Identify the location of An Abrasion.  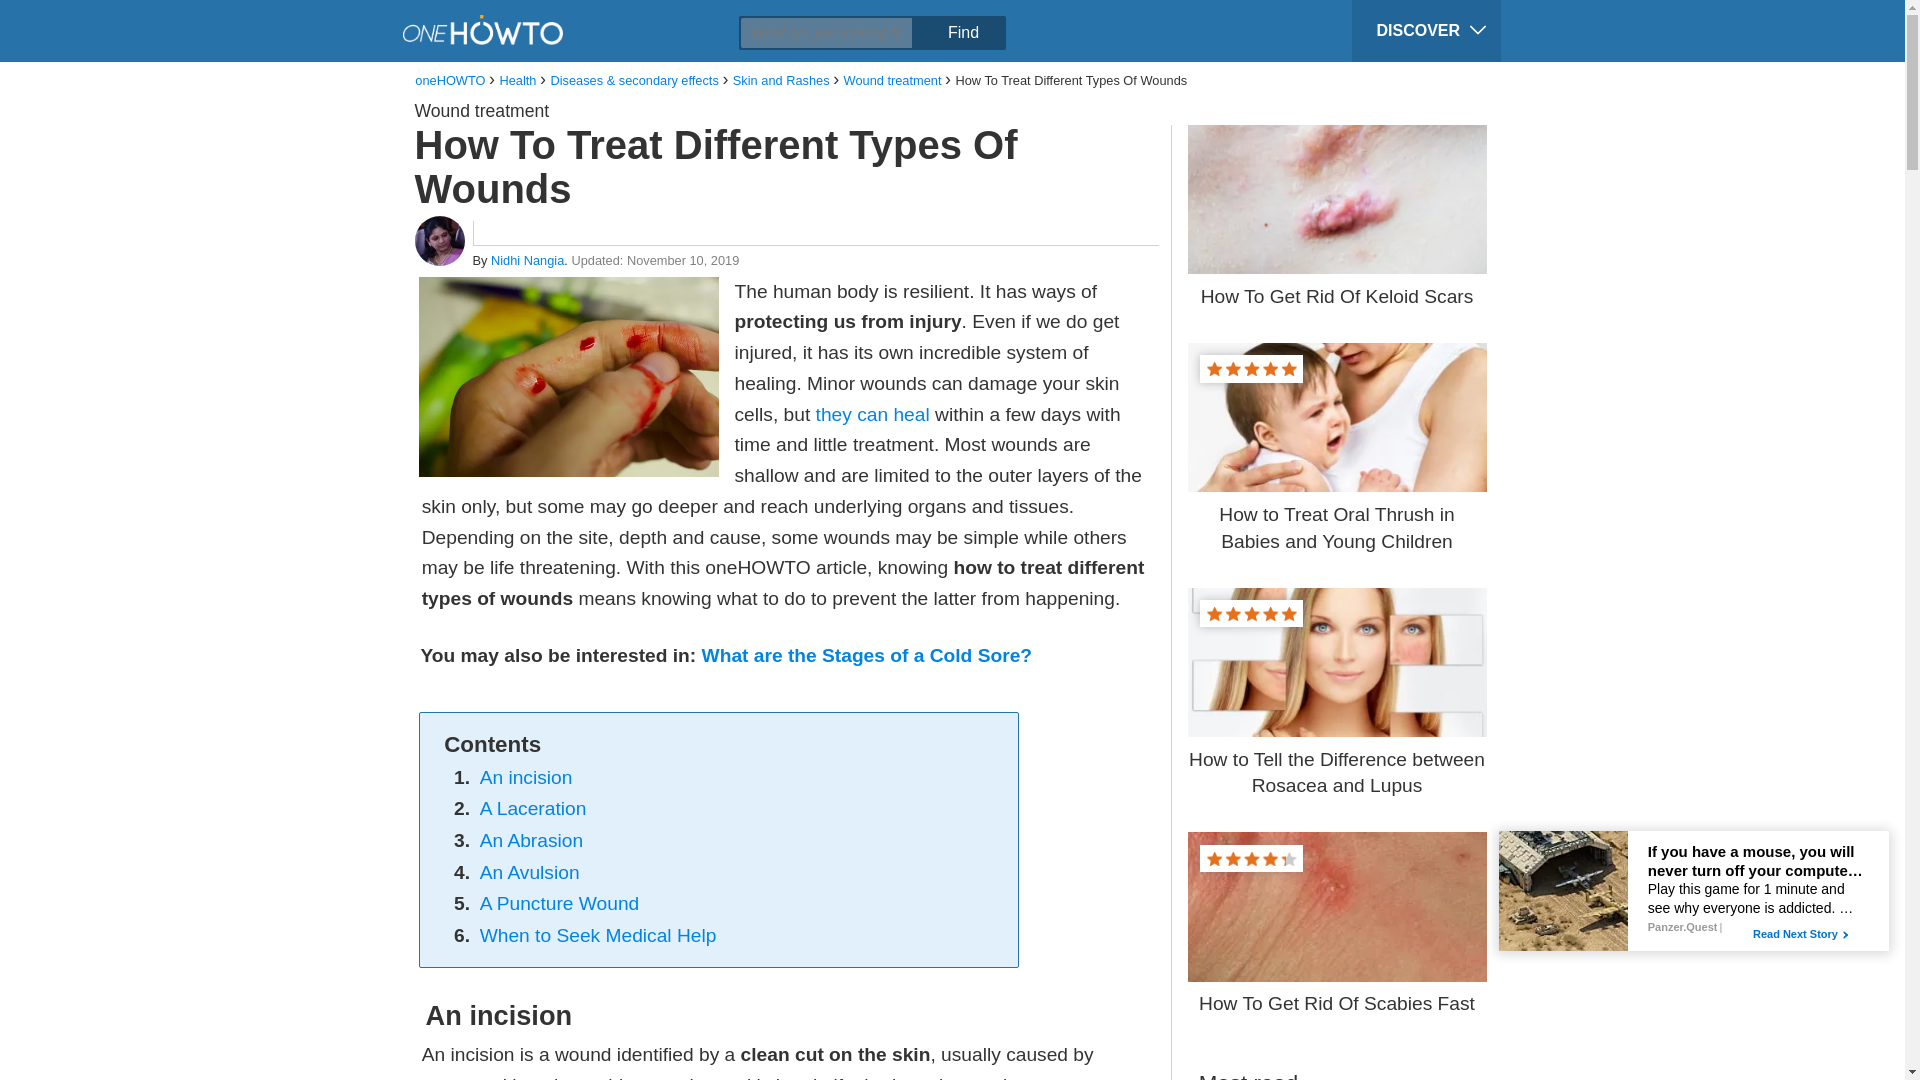
(532, 840).